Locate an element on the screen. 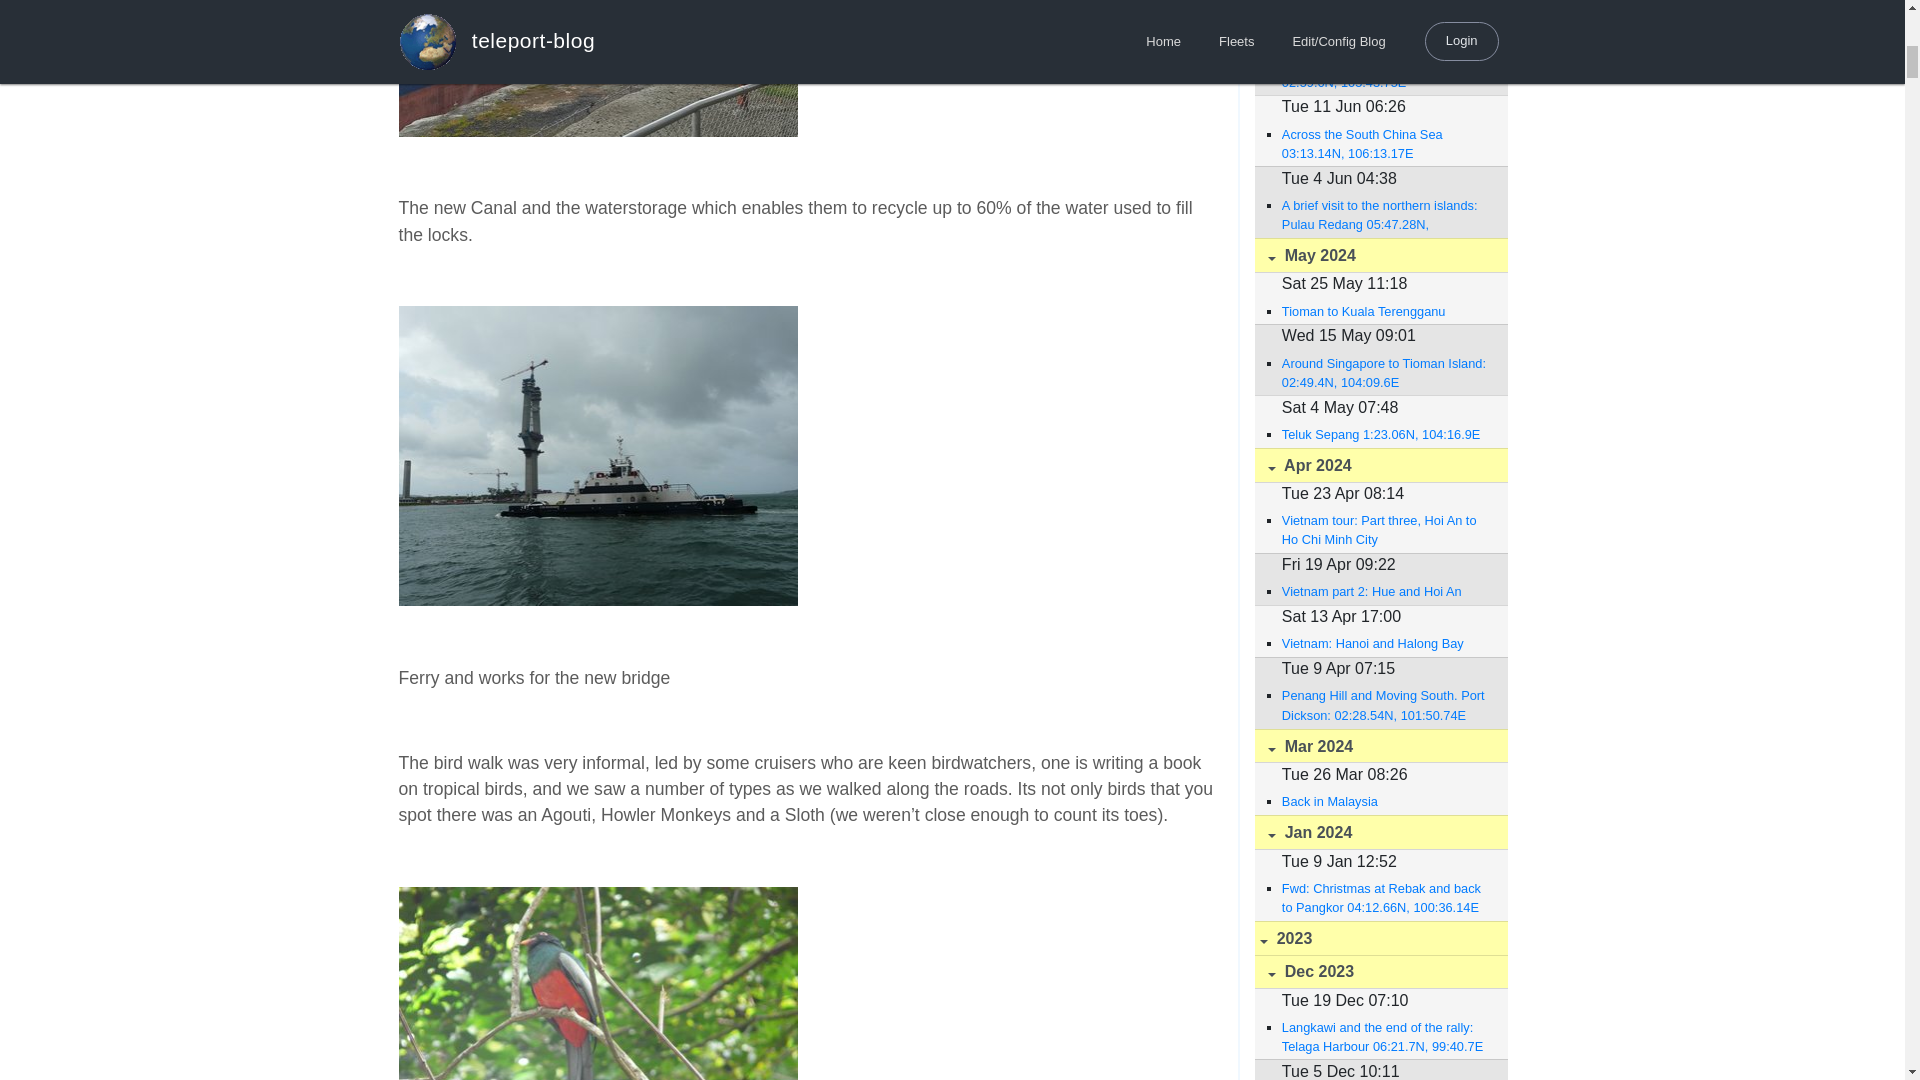 The image size is (1920, 1080). Across the South China Sea 03:13.14N, 106:13.17E is located at coordinates (1385, 144).